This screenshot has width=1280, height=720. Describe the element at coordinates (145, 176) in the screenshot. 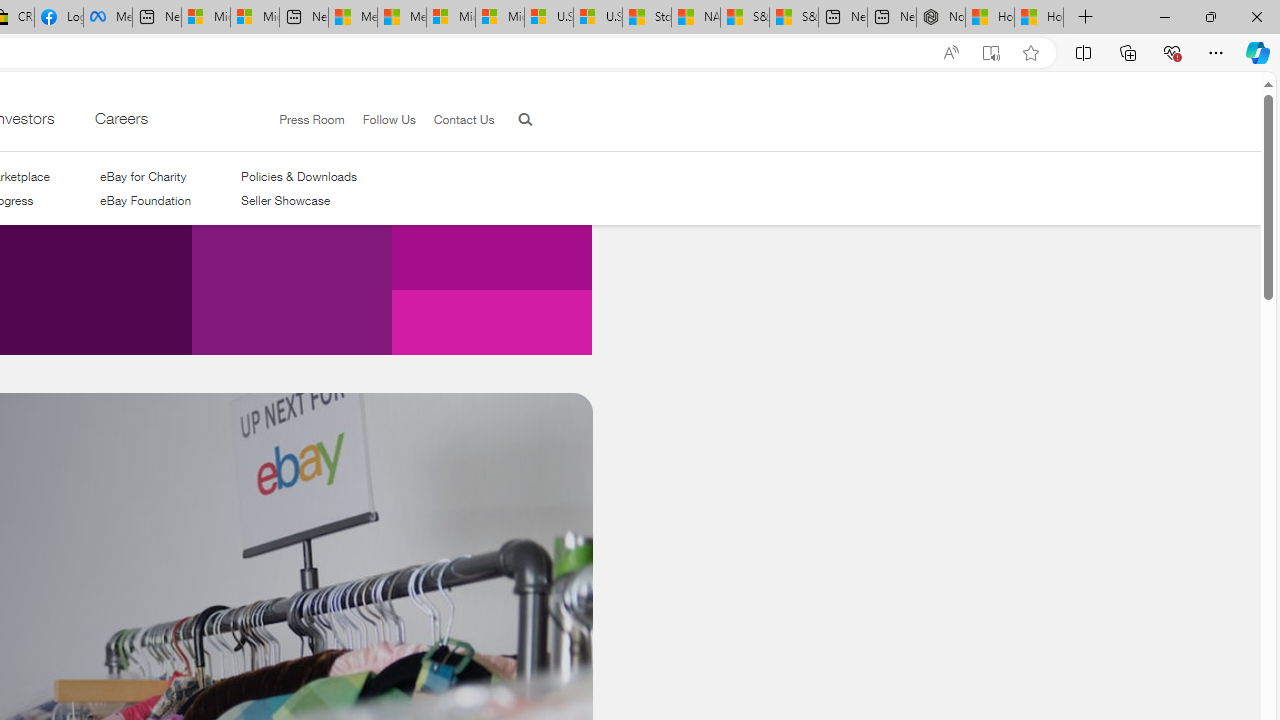

I see `eBay for Charity` at that location.